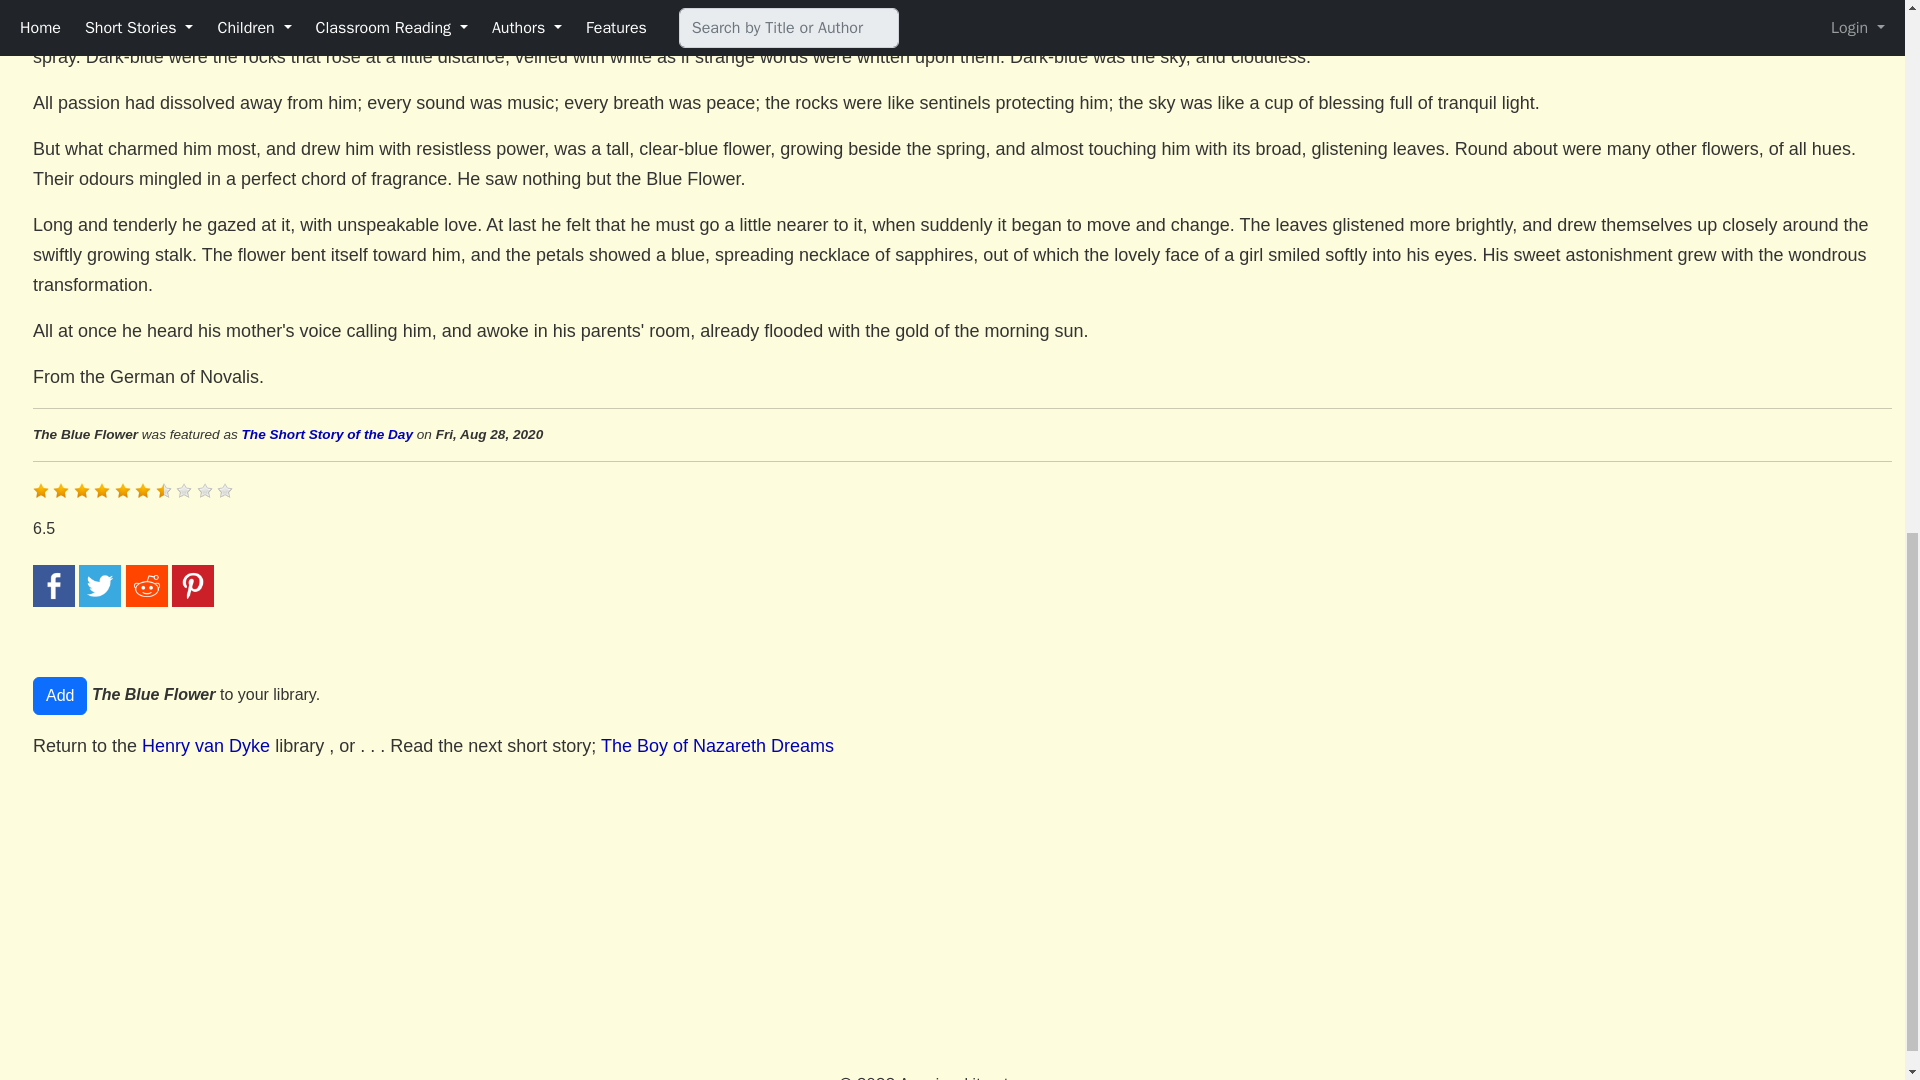  Describe the element at coordinates (142, 490) in the screenshot. I see `6 - Pretty Good - read it ` at that location.